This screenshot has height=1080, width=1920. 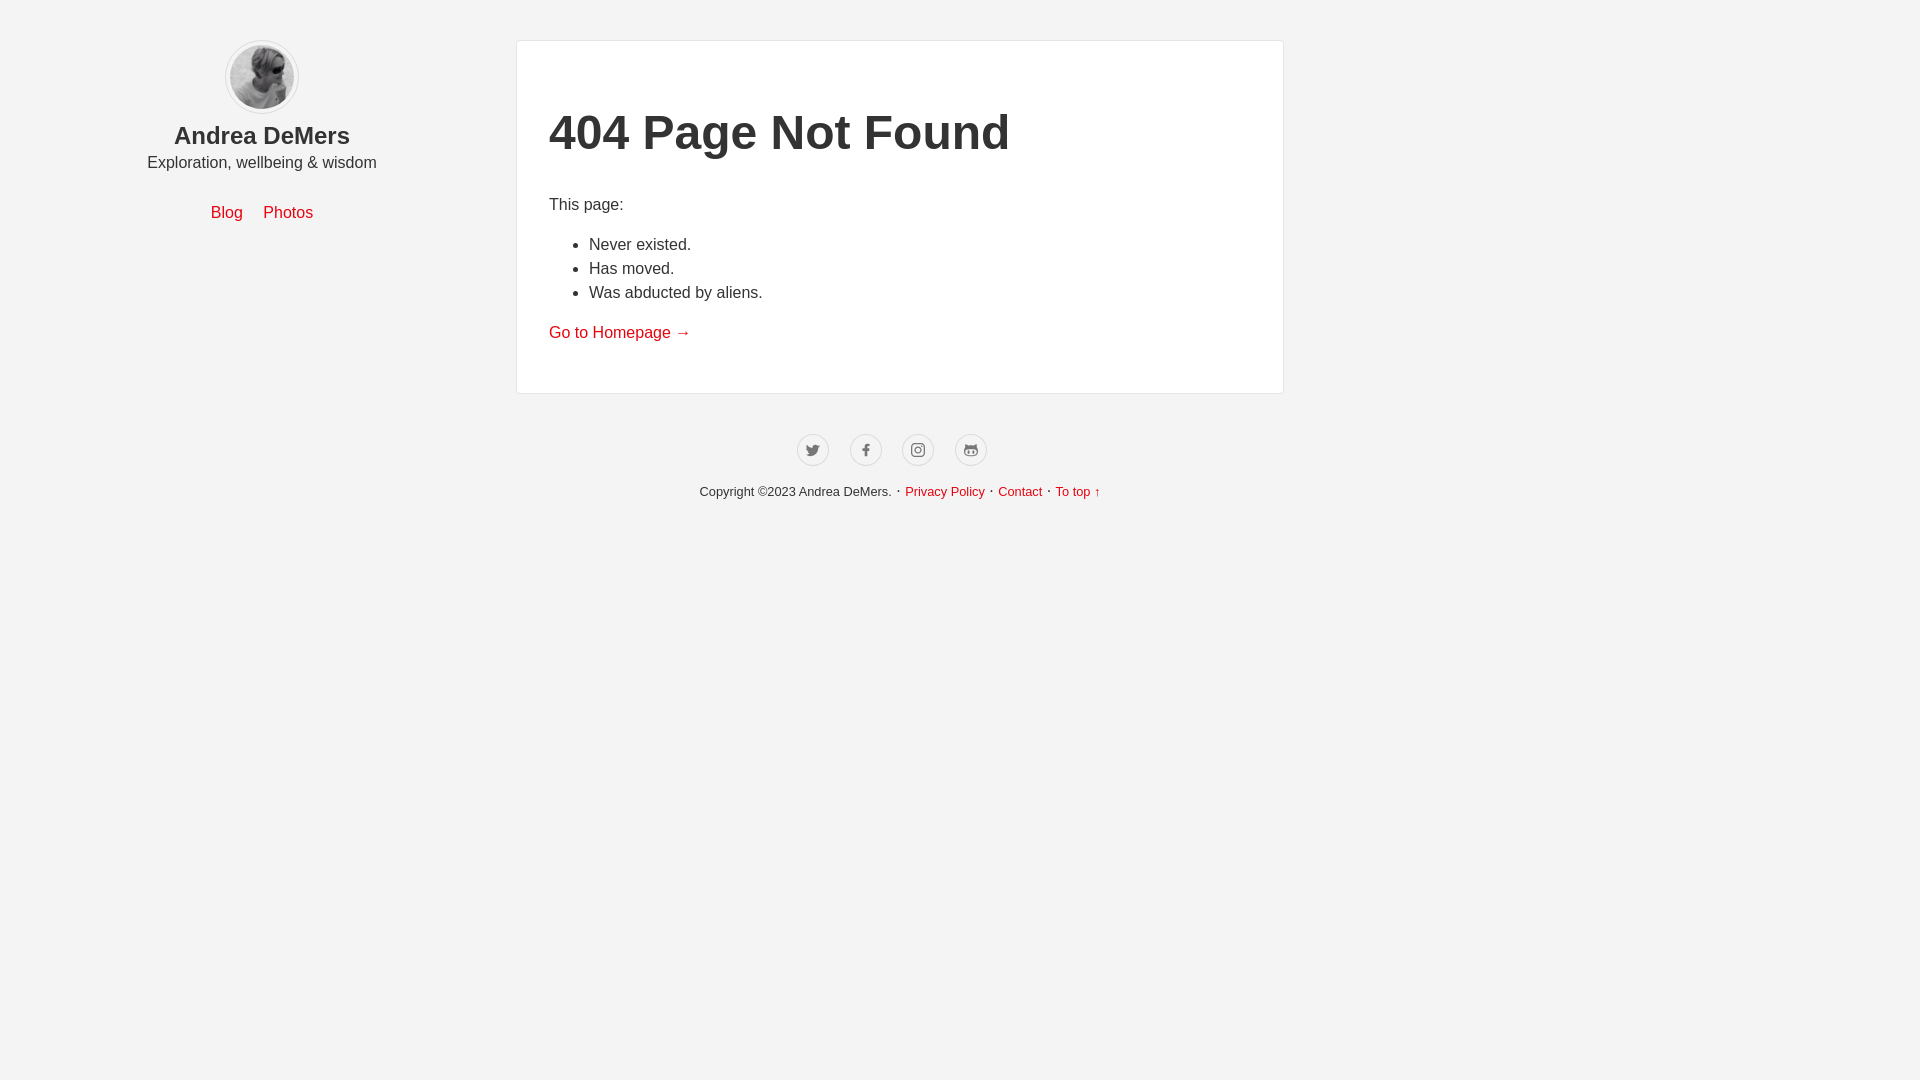 What do you see at coordinates (262, 112) in the screenshot?
I see `View Home page` at bounding box center [262, 112].